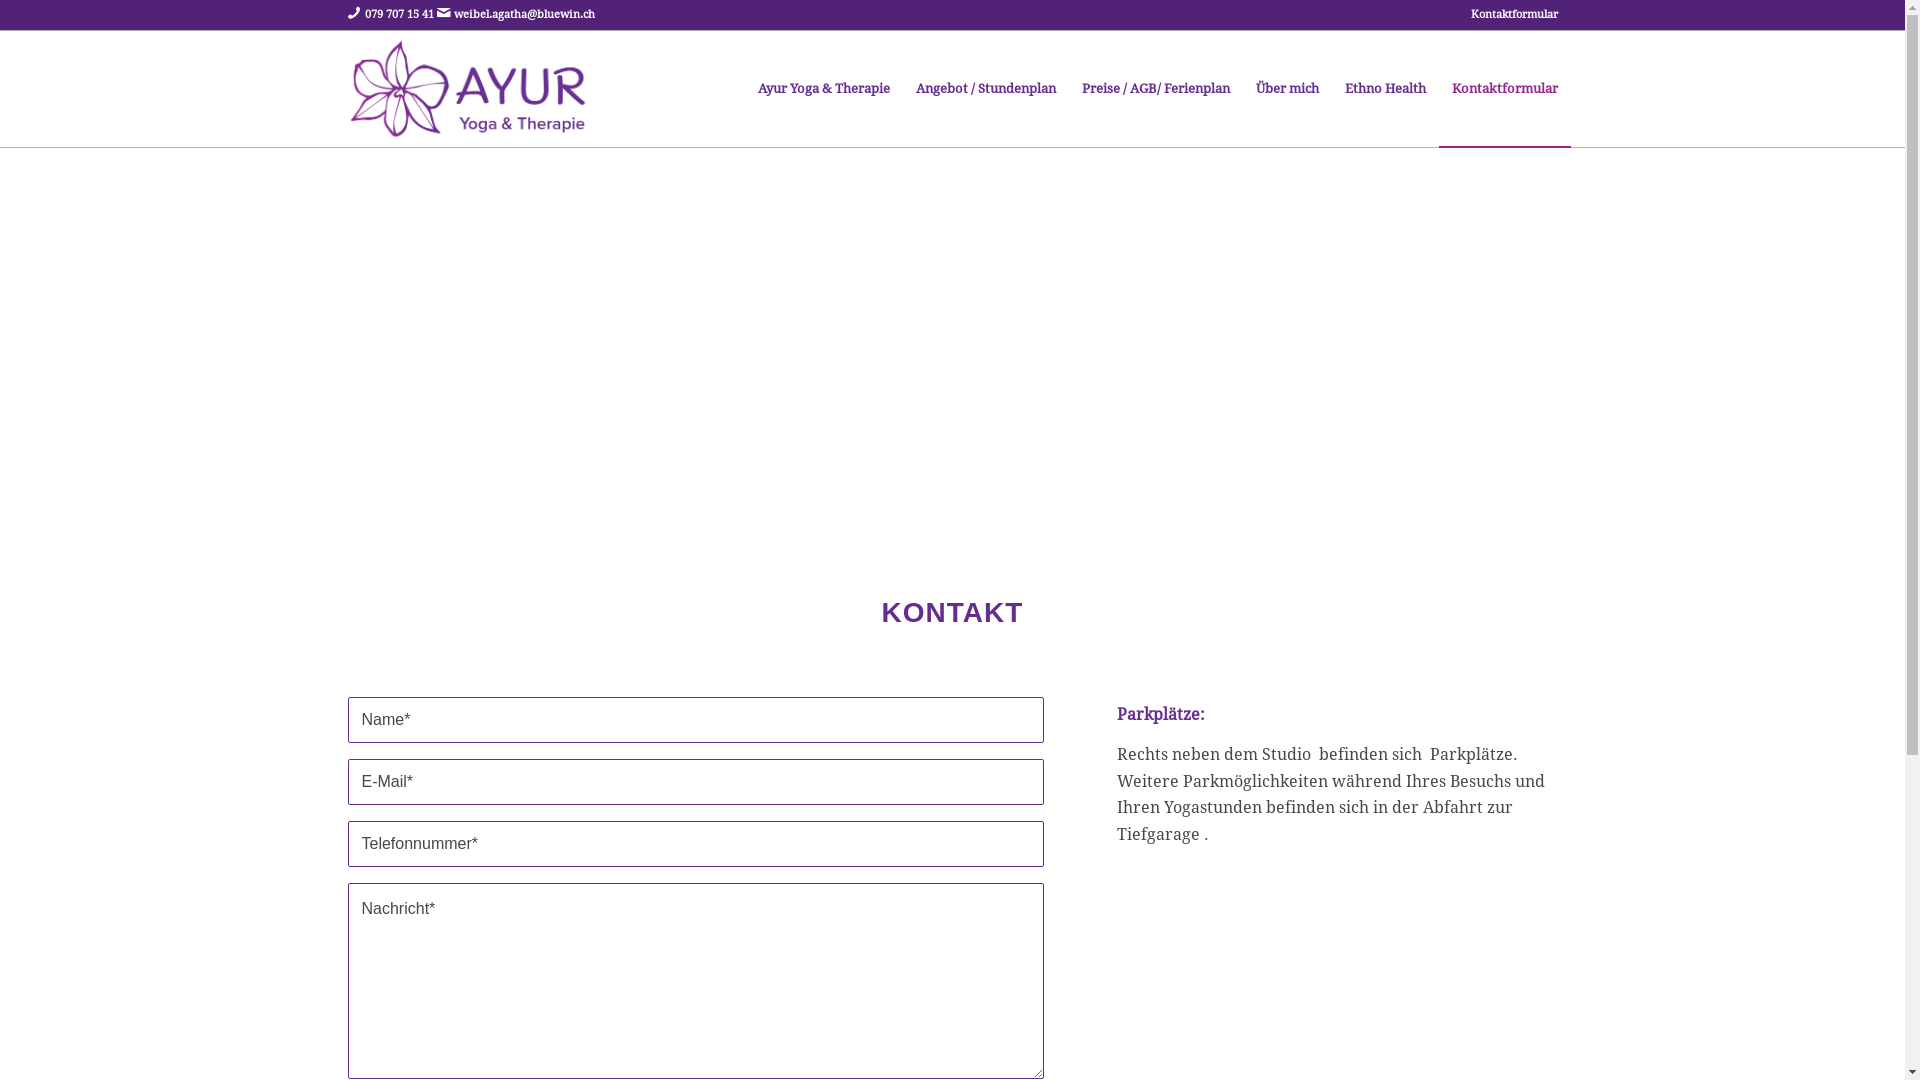 The height and width of the screenshot is (1080, 1920). I want to click on Preise / AGB/ Ferienplan, so click(1155, 89).